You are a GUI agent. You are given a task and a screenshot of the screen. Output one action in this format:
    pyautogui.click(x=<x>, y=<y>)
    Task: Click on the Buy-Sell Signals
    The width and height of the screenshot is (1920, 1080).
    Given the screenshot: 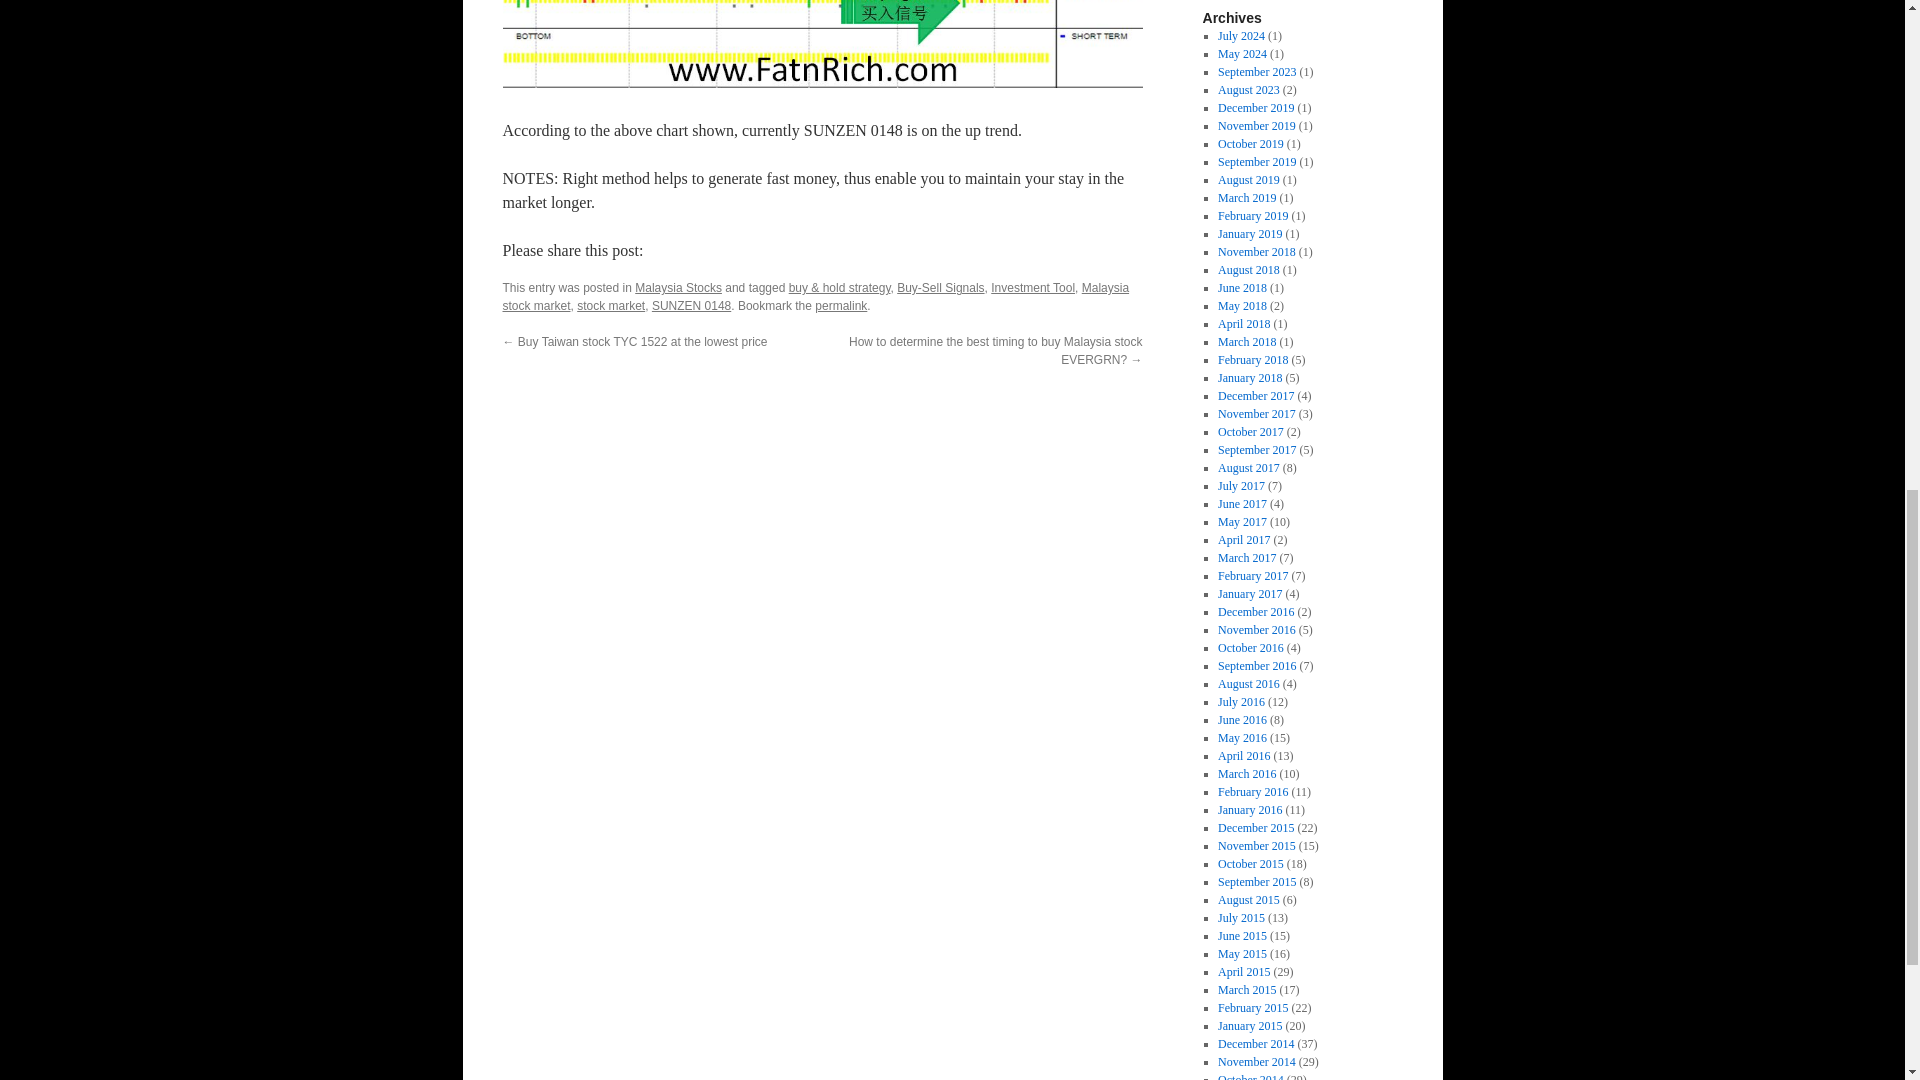 What is the action you would take?
    pyautogui.click(x=940, y=287)
    